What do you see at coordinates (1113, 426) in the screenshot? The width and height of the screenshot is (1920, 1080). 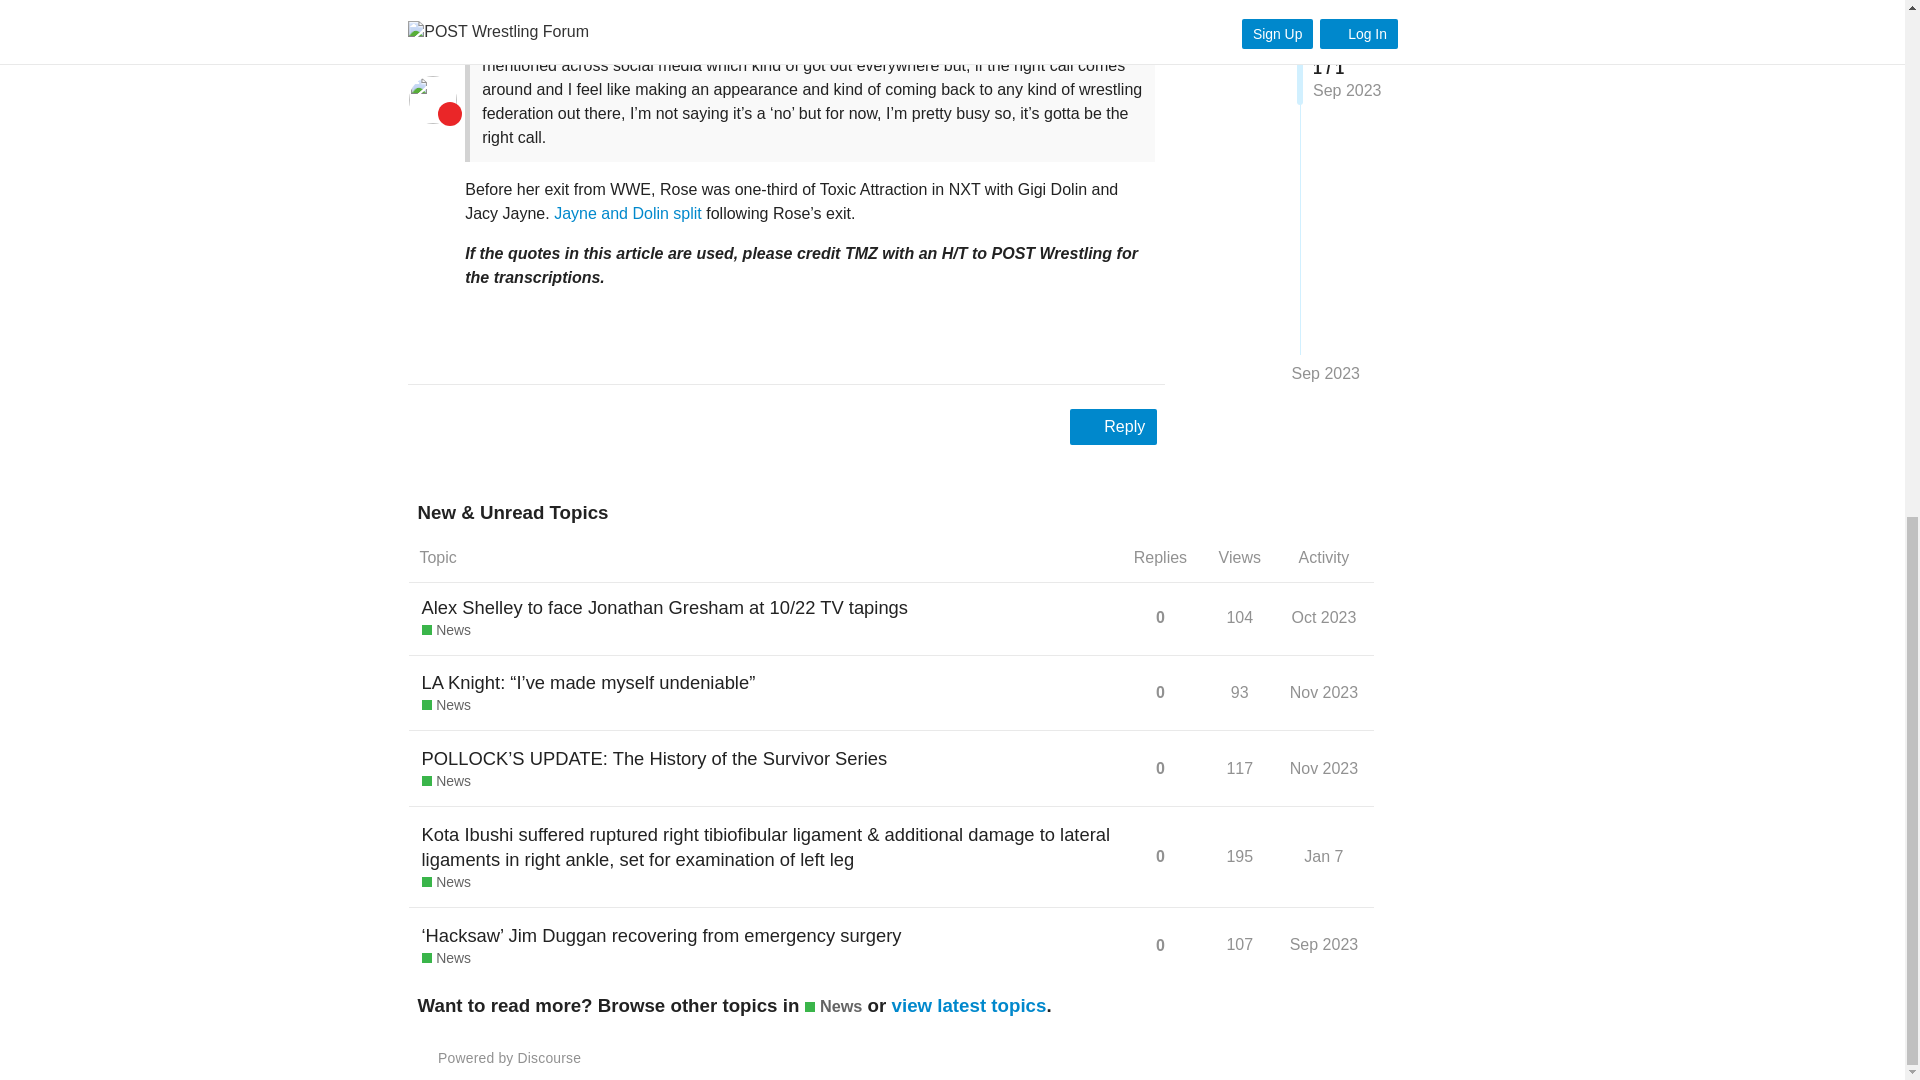 I see `Reply` at bounding box center [1113, 426].